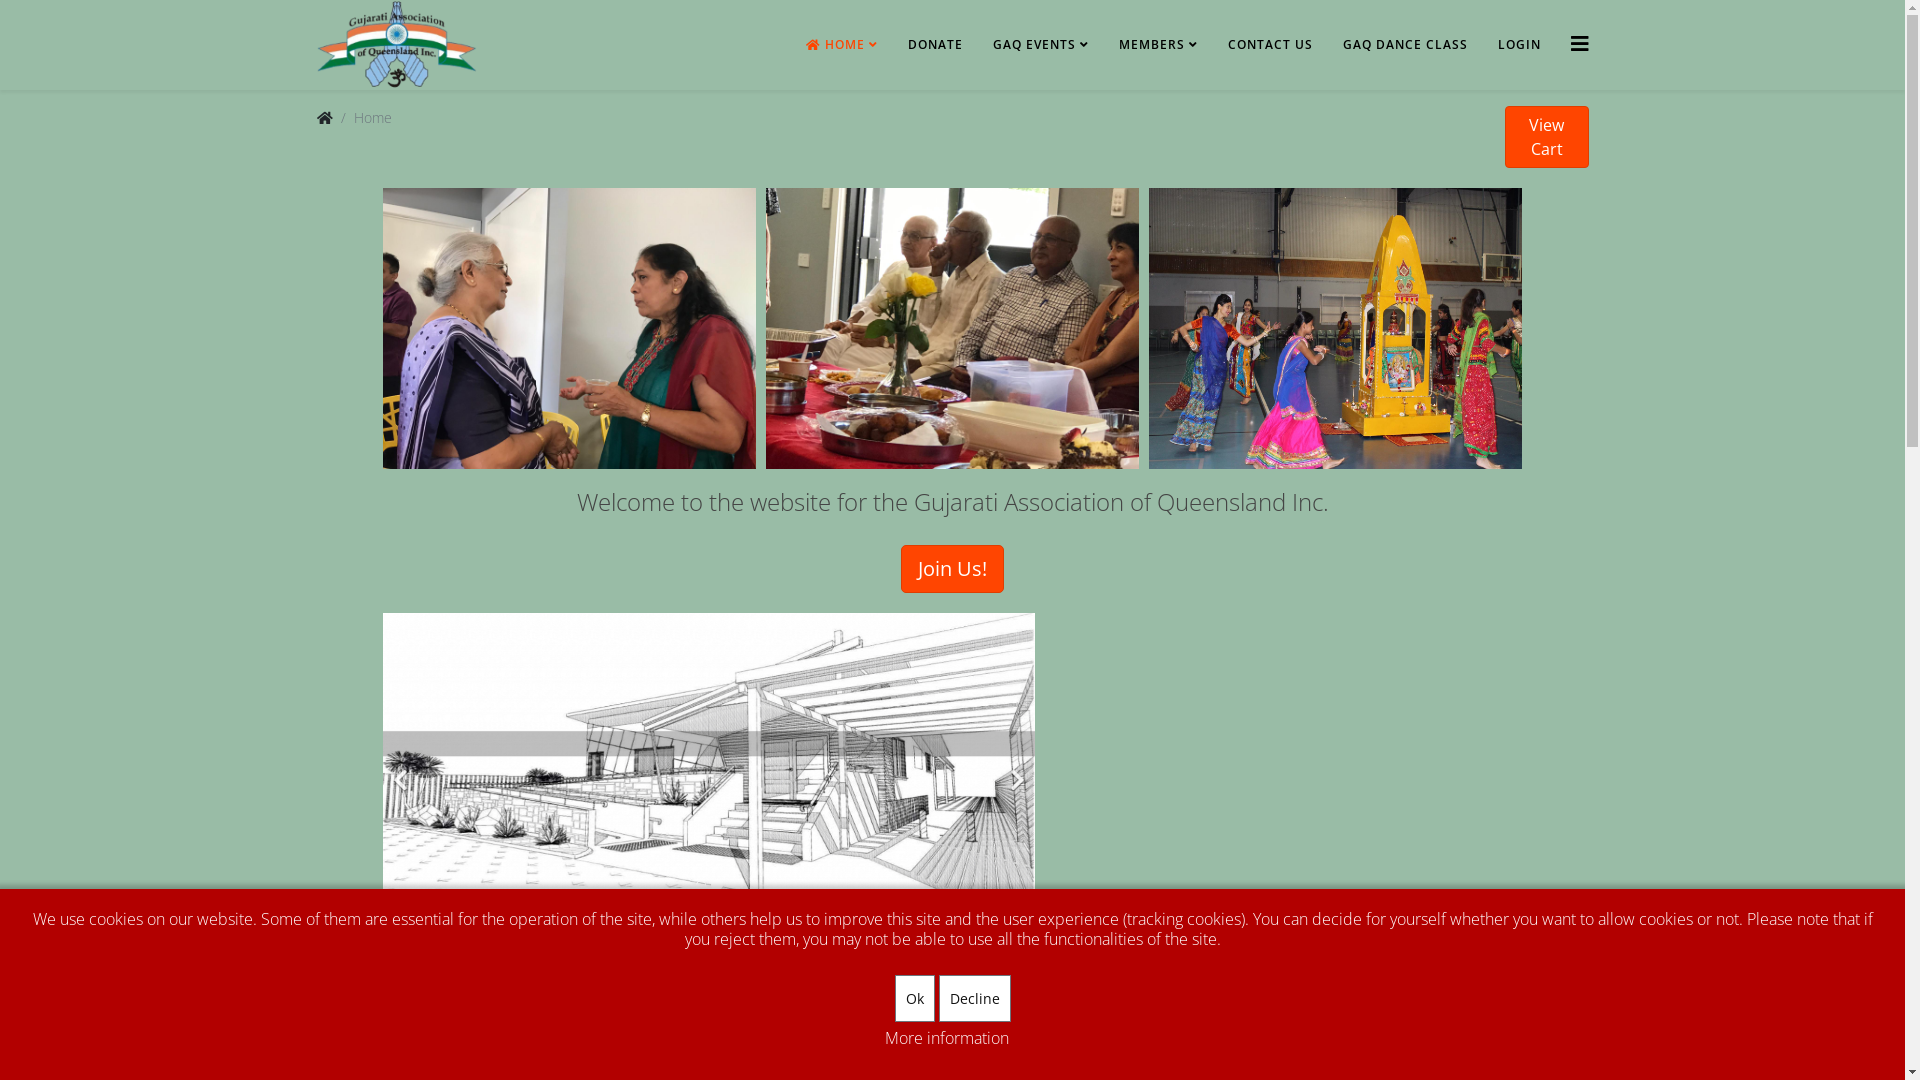  Describe the element at coordinates (974, 998) in the screenshot. I see `Decline` at that location.